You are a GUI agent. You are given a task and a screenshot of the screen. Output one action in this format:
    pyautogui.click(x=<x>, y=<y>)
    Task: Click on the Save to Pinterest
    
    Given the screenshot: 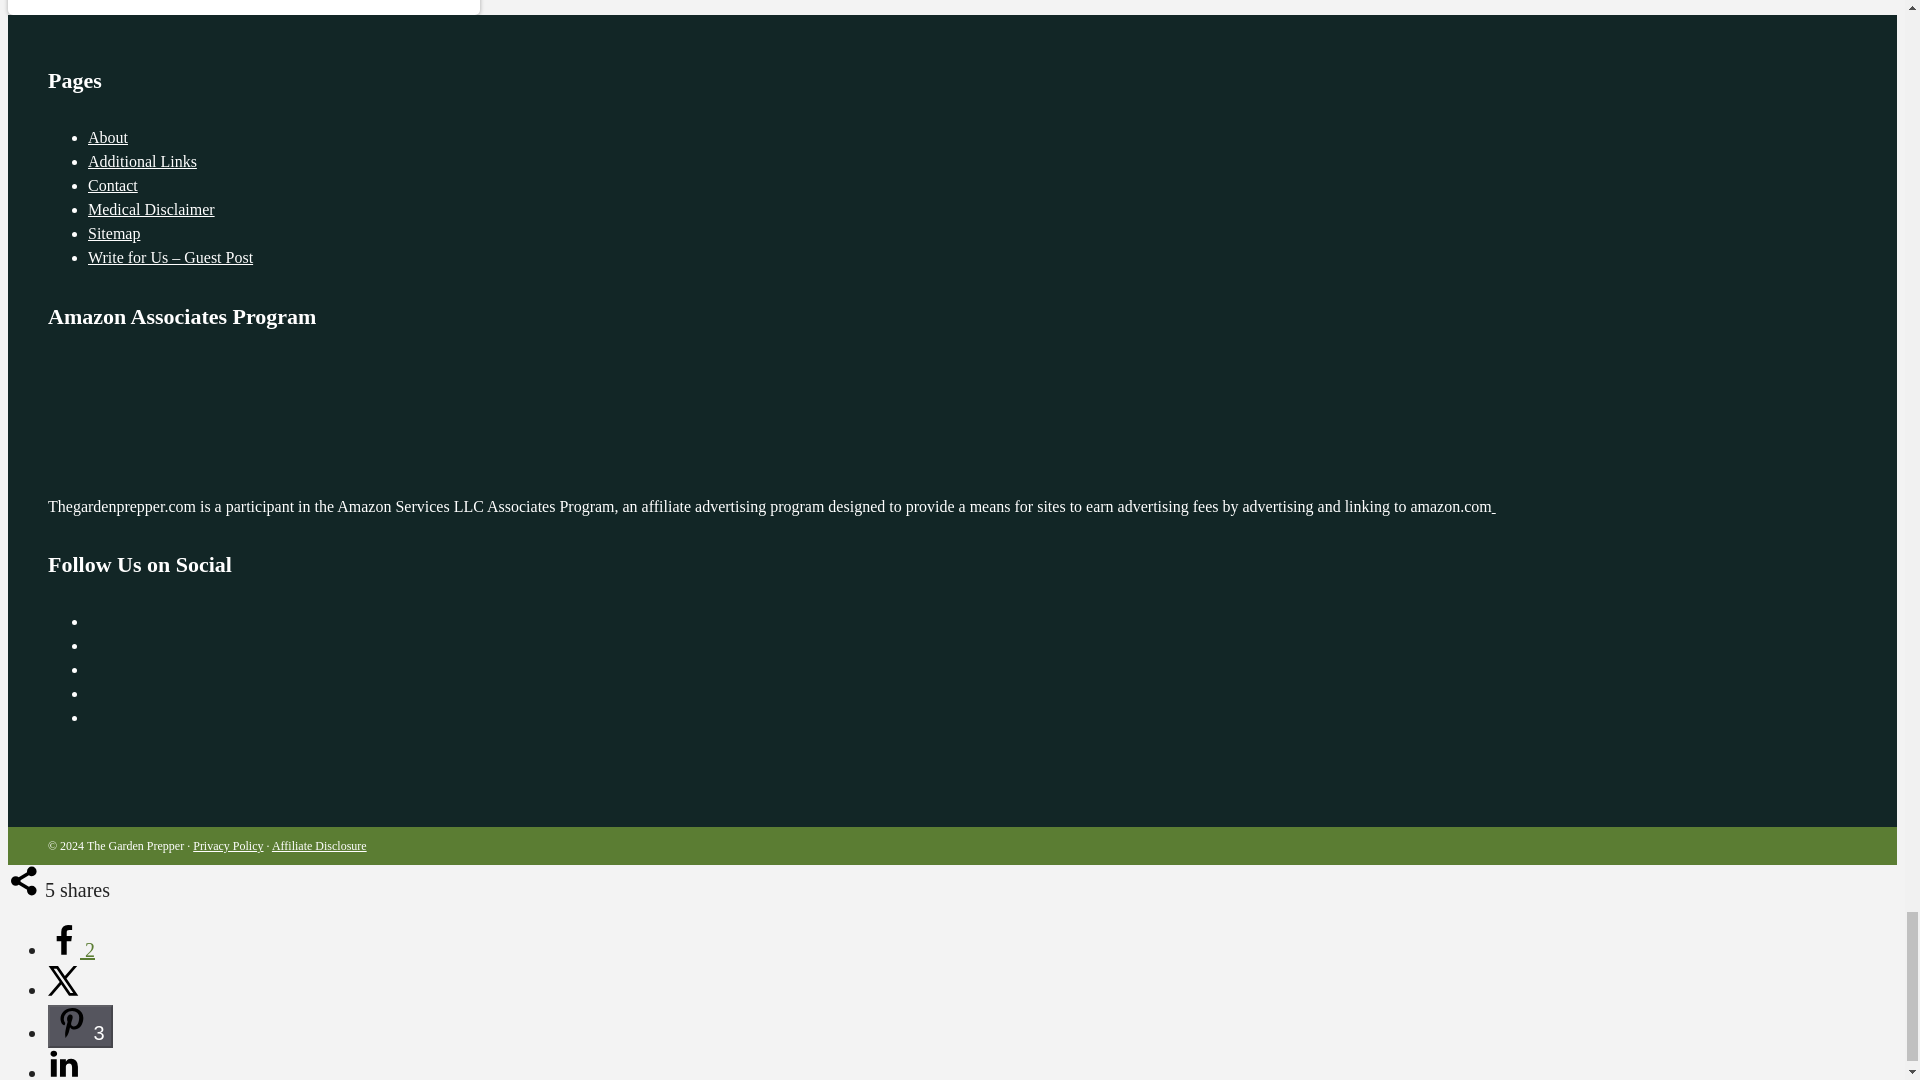 What is the action you would take?
    pyautogui.click(x=80, y=1026)
    